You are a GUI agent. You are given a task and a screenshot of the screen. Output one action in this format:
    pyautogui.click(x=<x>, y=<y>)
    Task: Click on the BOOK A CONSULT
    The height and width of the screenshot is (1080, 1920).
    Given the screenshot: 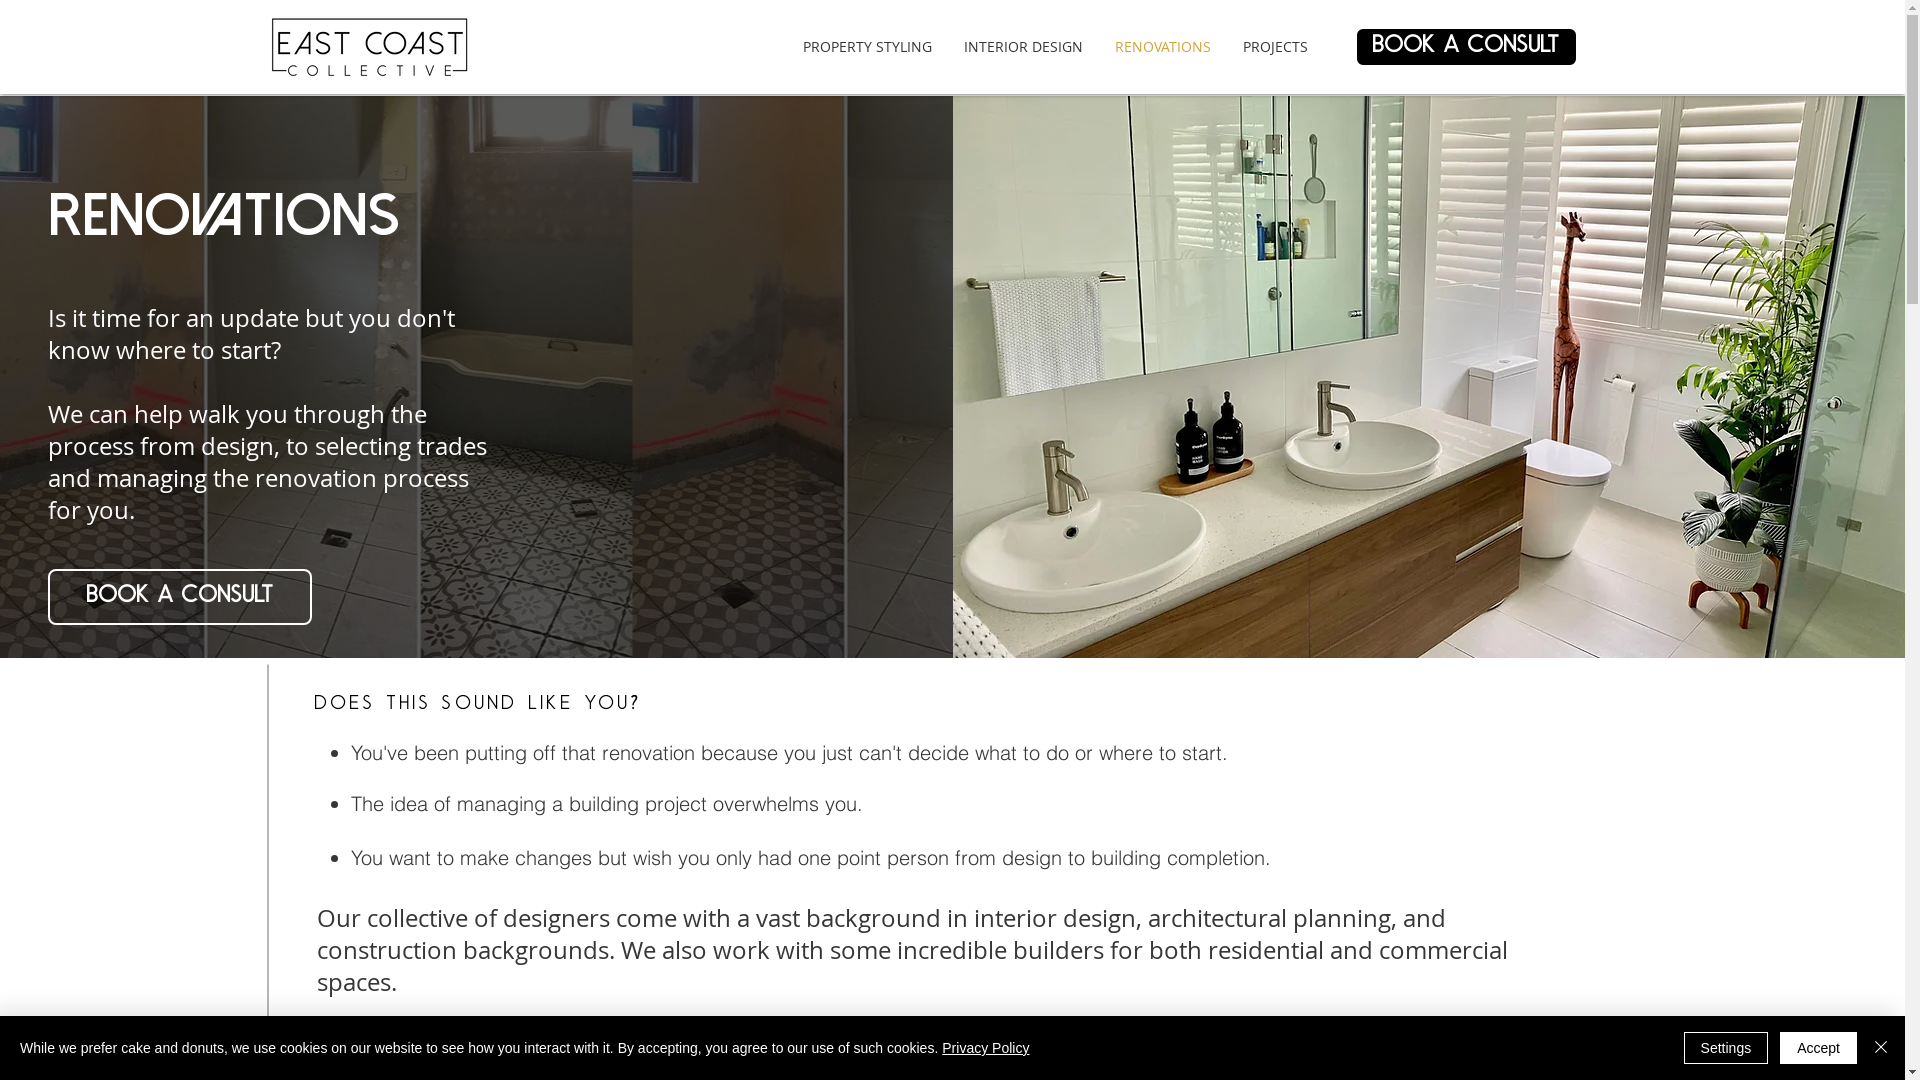 What is the action you would take?
    pyautogui.click(x=1466, y=47)
    